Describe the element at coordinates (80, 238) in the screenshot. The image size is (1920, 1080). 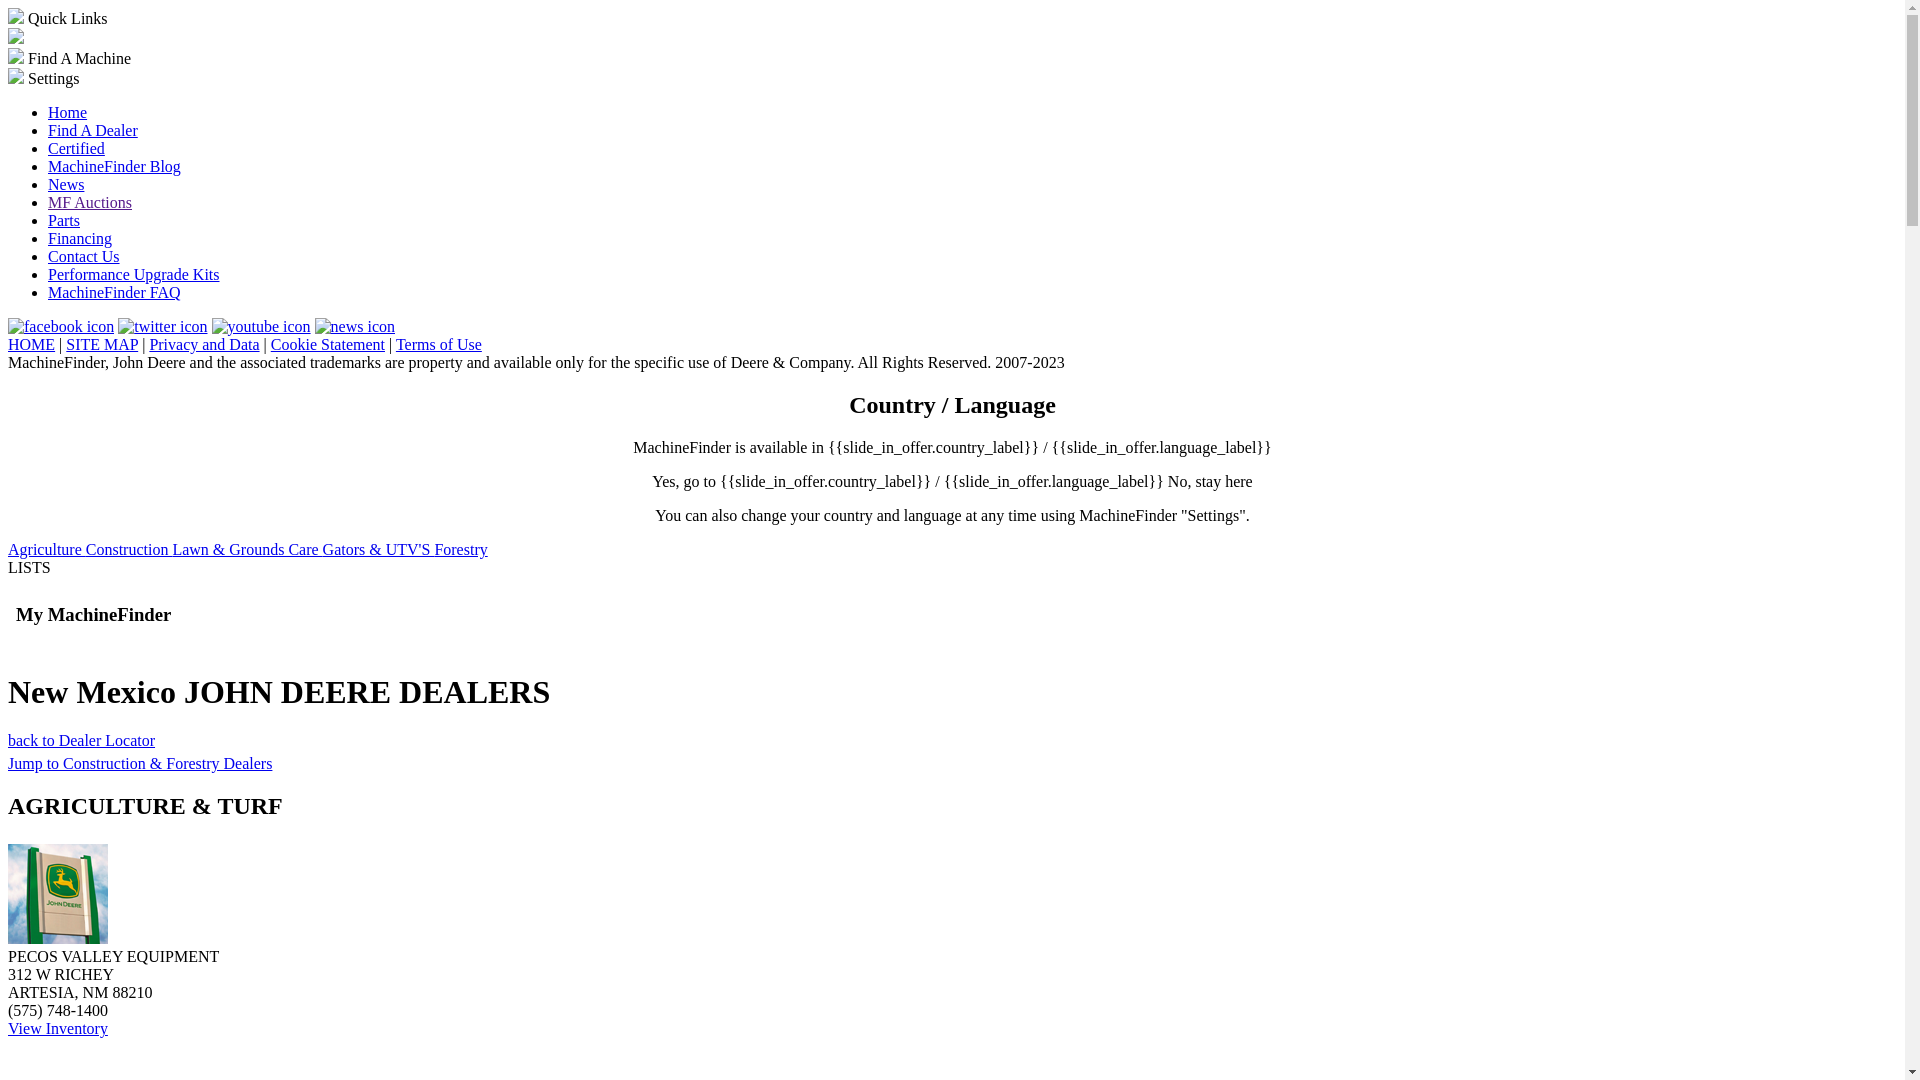
I see `Financing` at that location.